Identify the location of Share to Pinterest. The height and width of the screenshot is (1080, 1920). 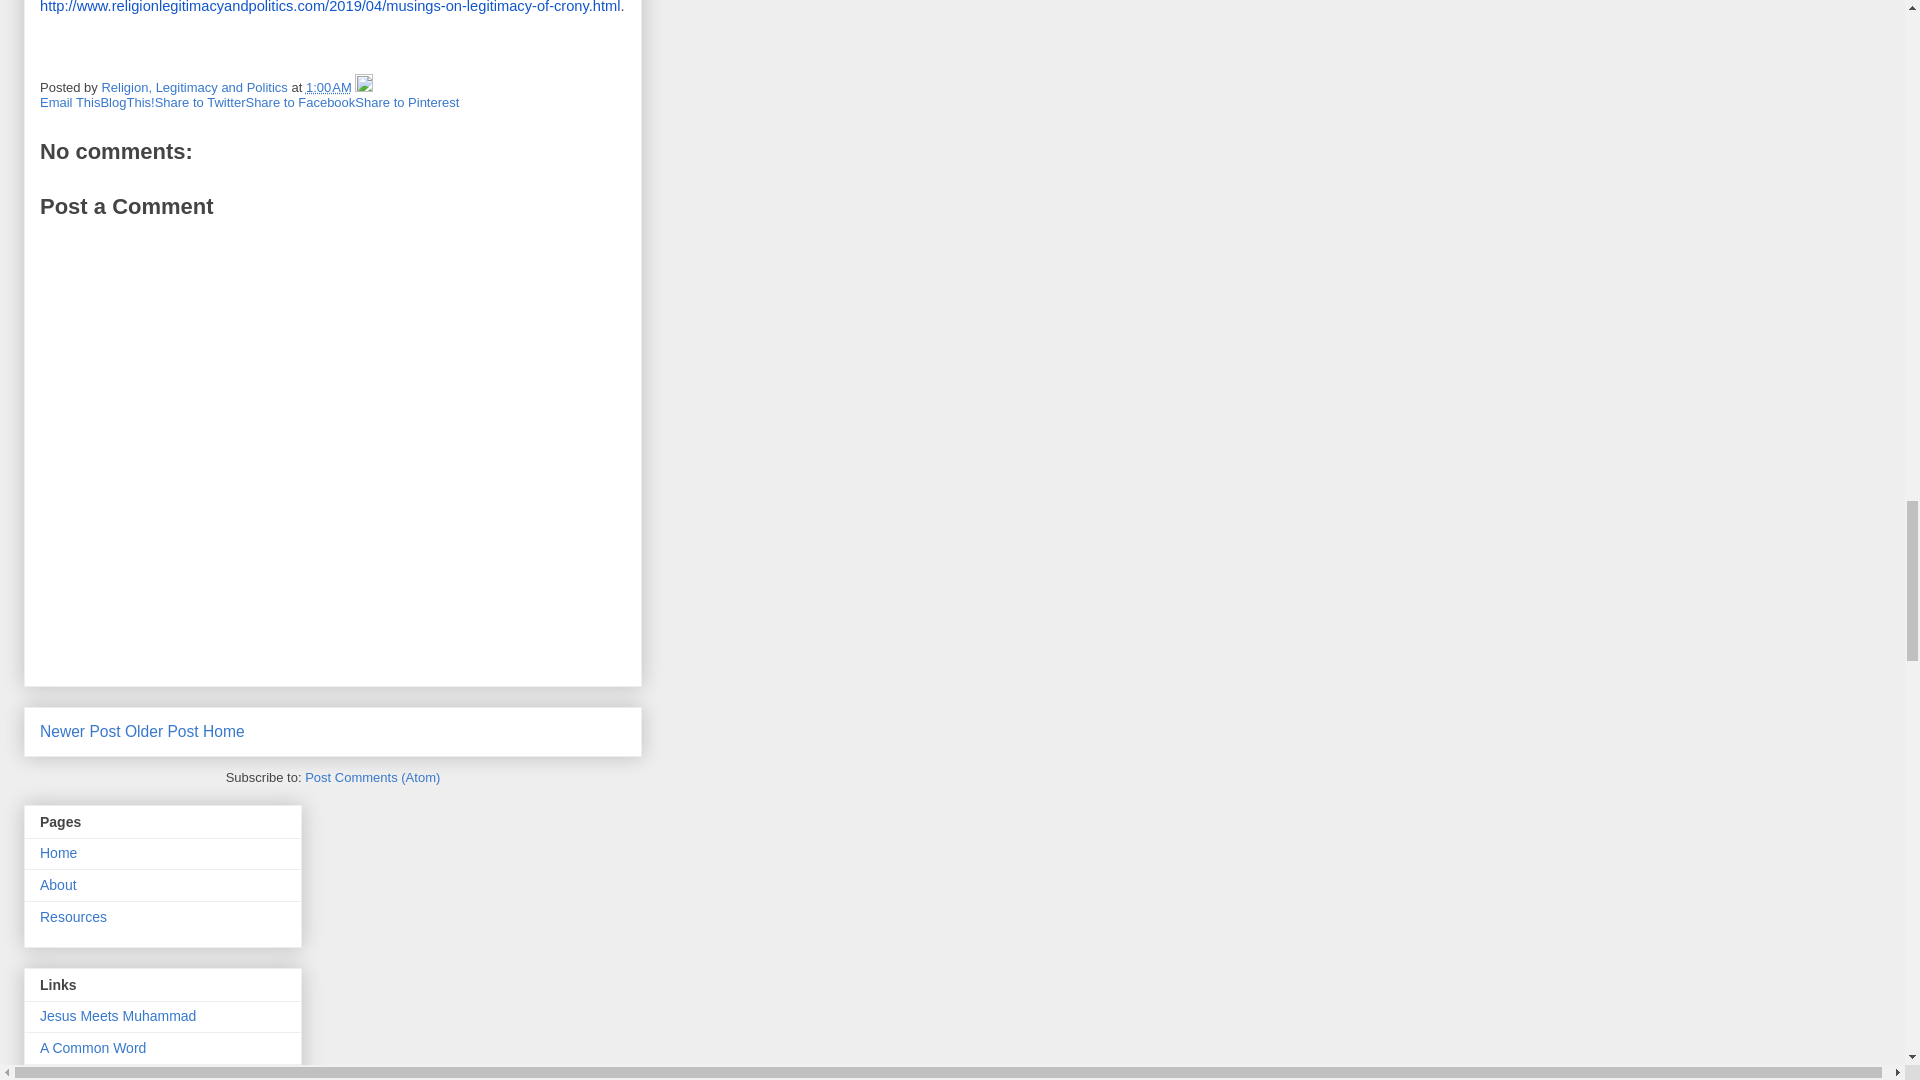
(406, 102).